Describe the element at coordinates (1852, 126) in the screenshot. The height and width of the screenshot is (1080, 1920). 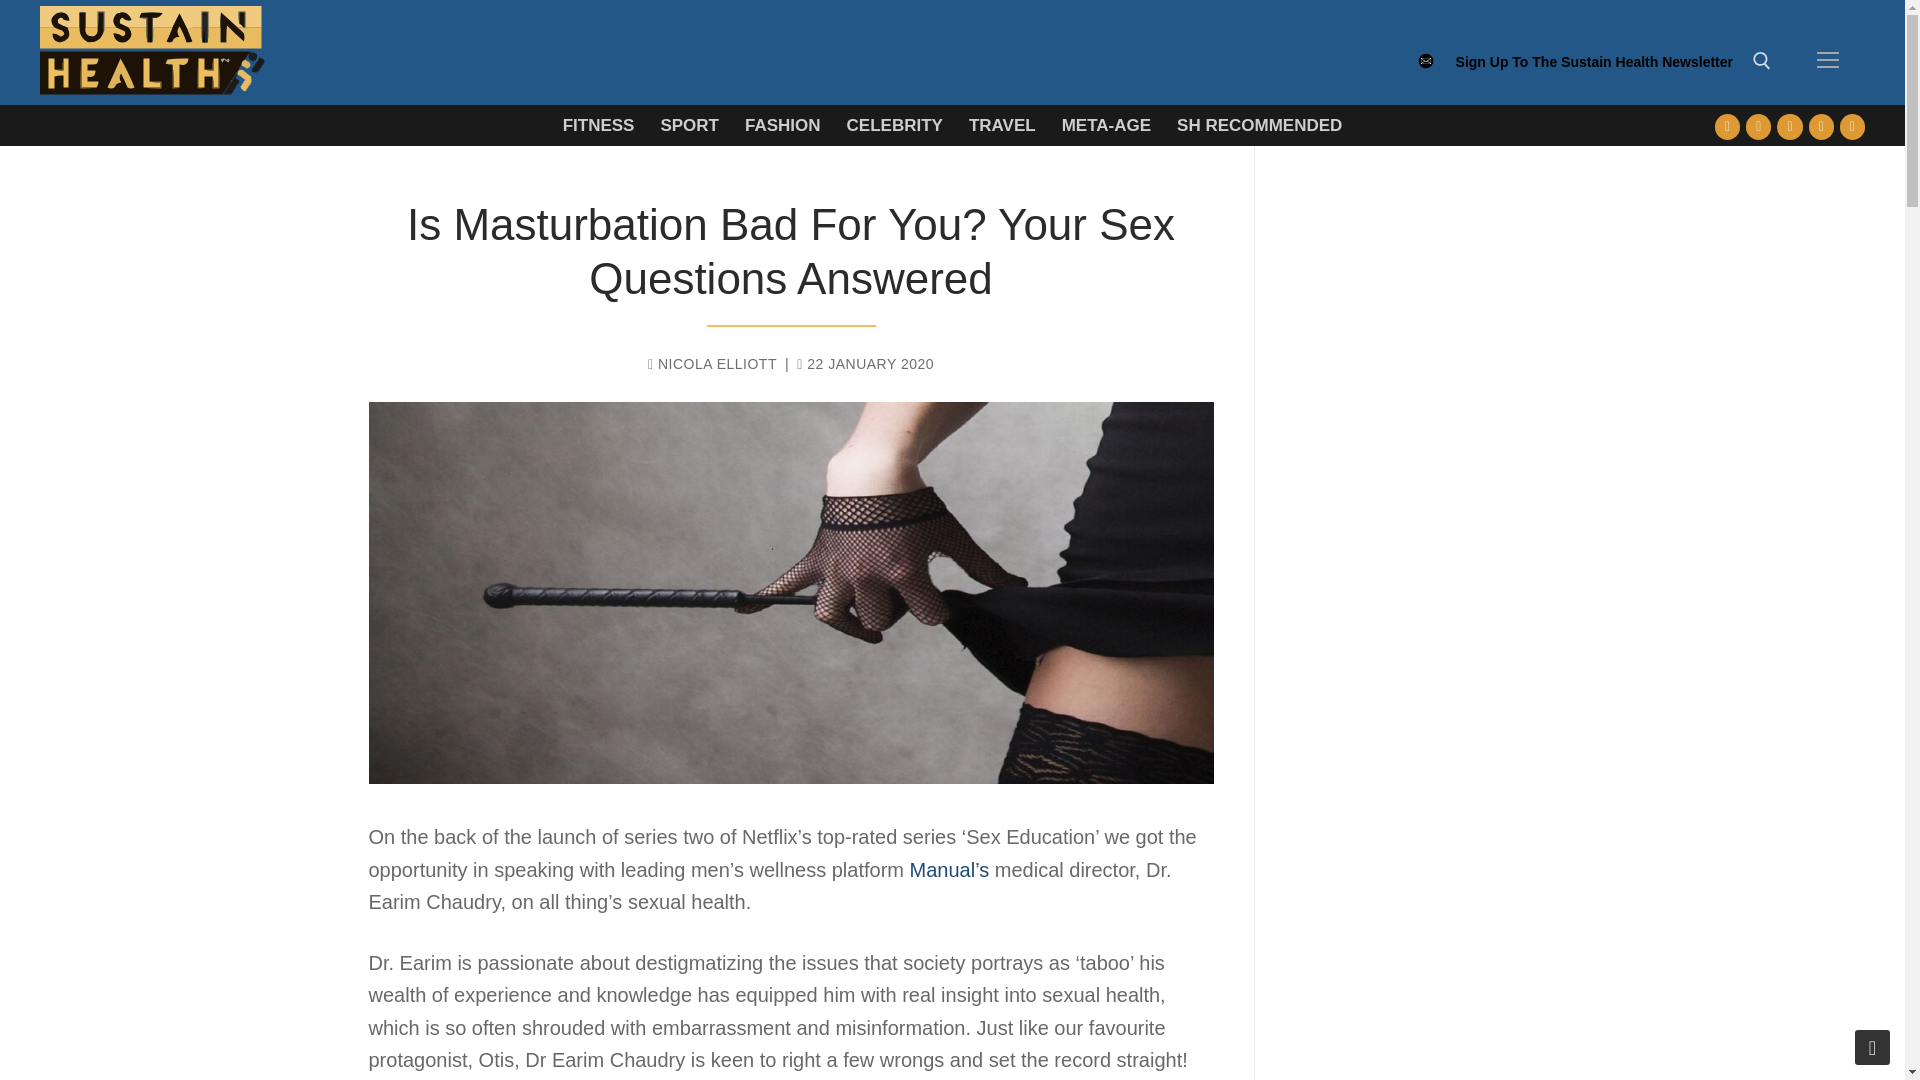
I see `Pinterest` at that location.